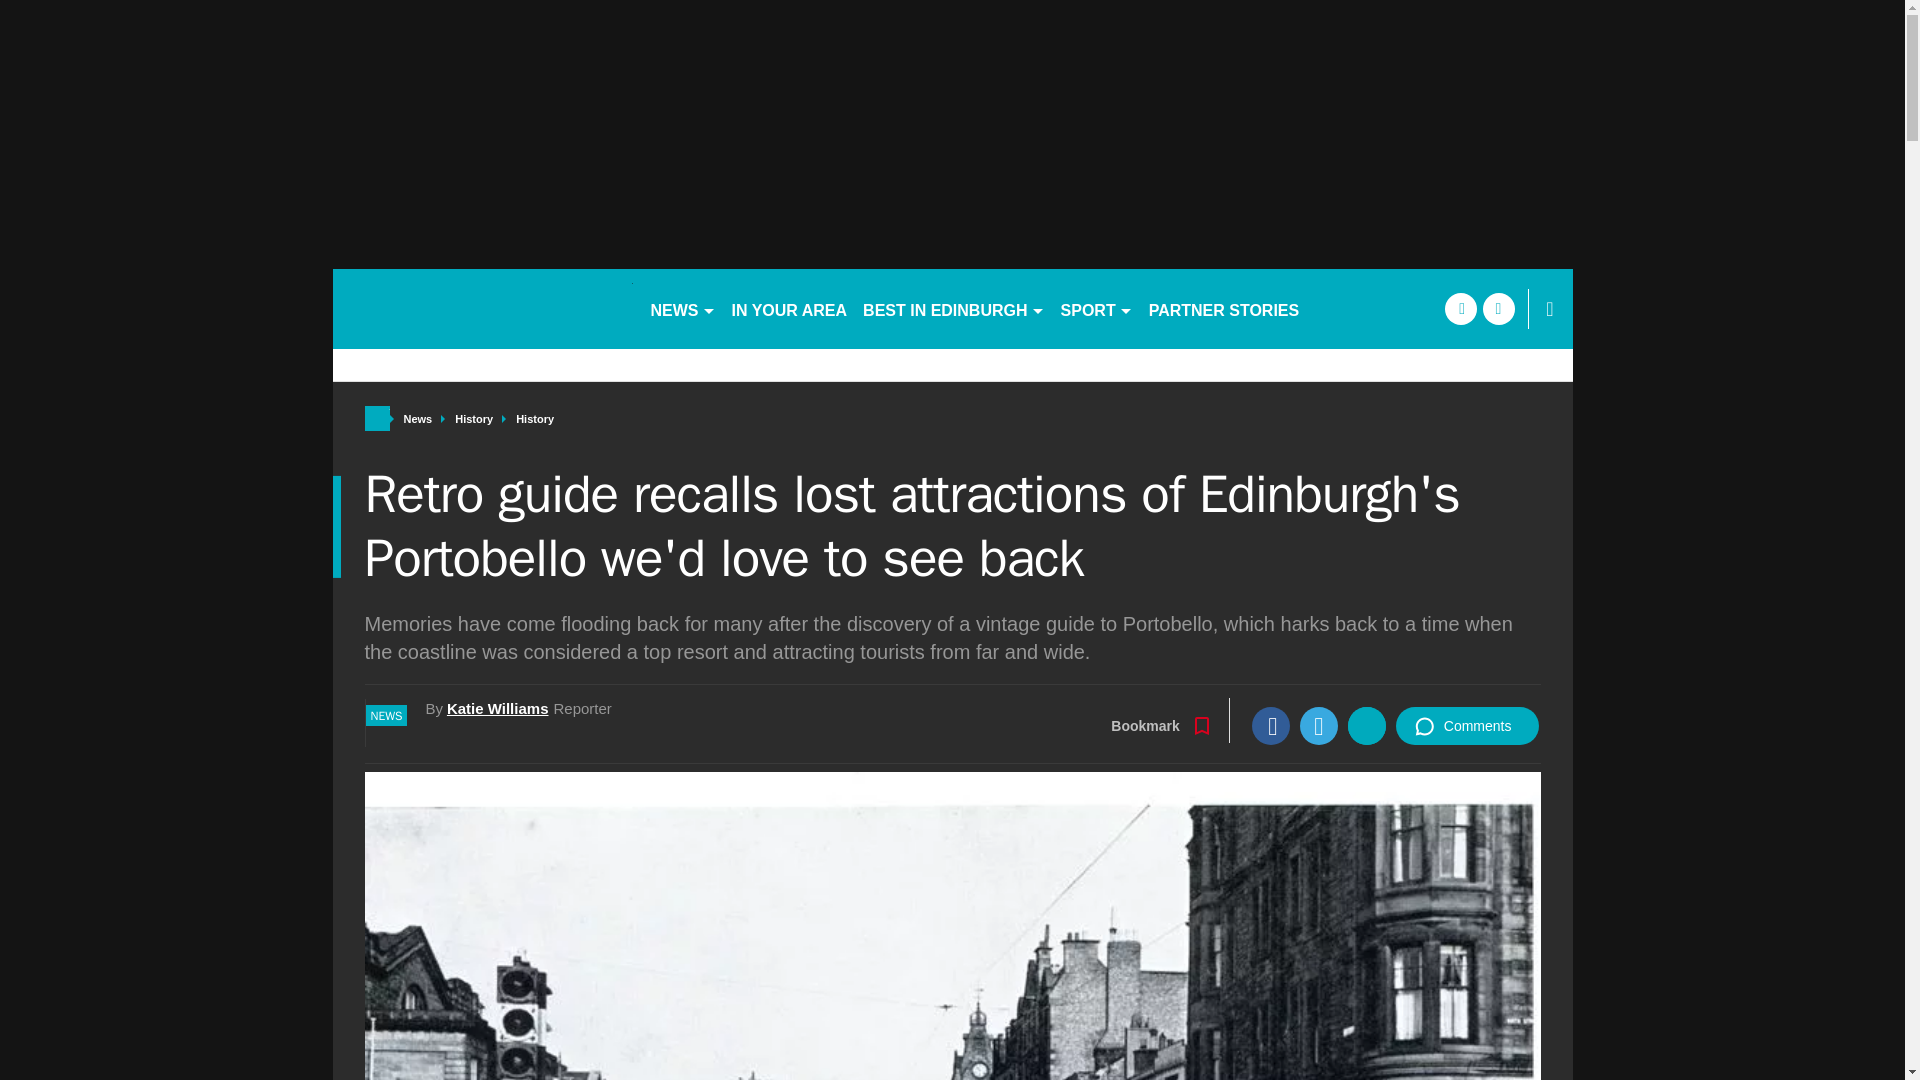 This screenshot has width=1920, height=1080. Describe the element at coordinates (482, 308) in the screenshot. I see `edinburghlive` at that location.